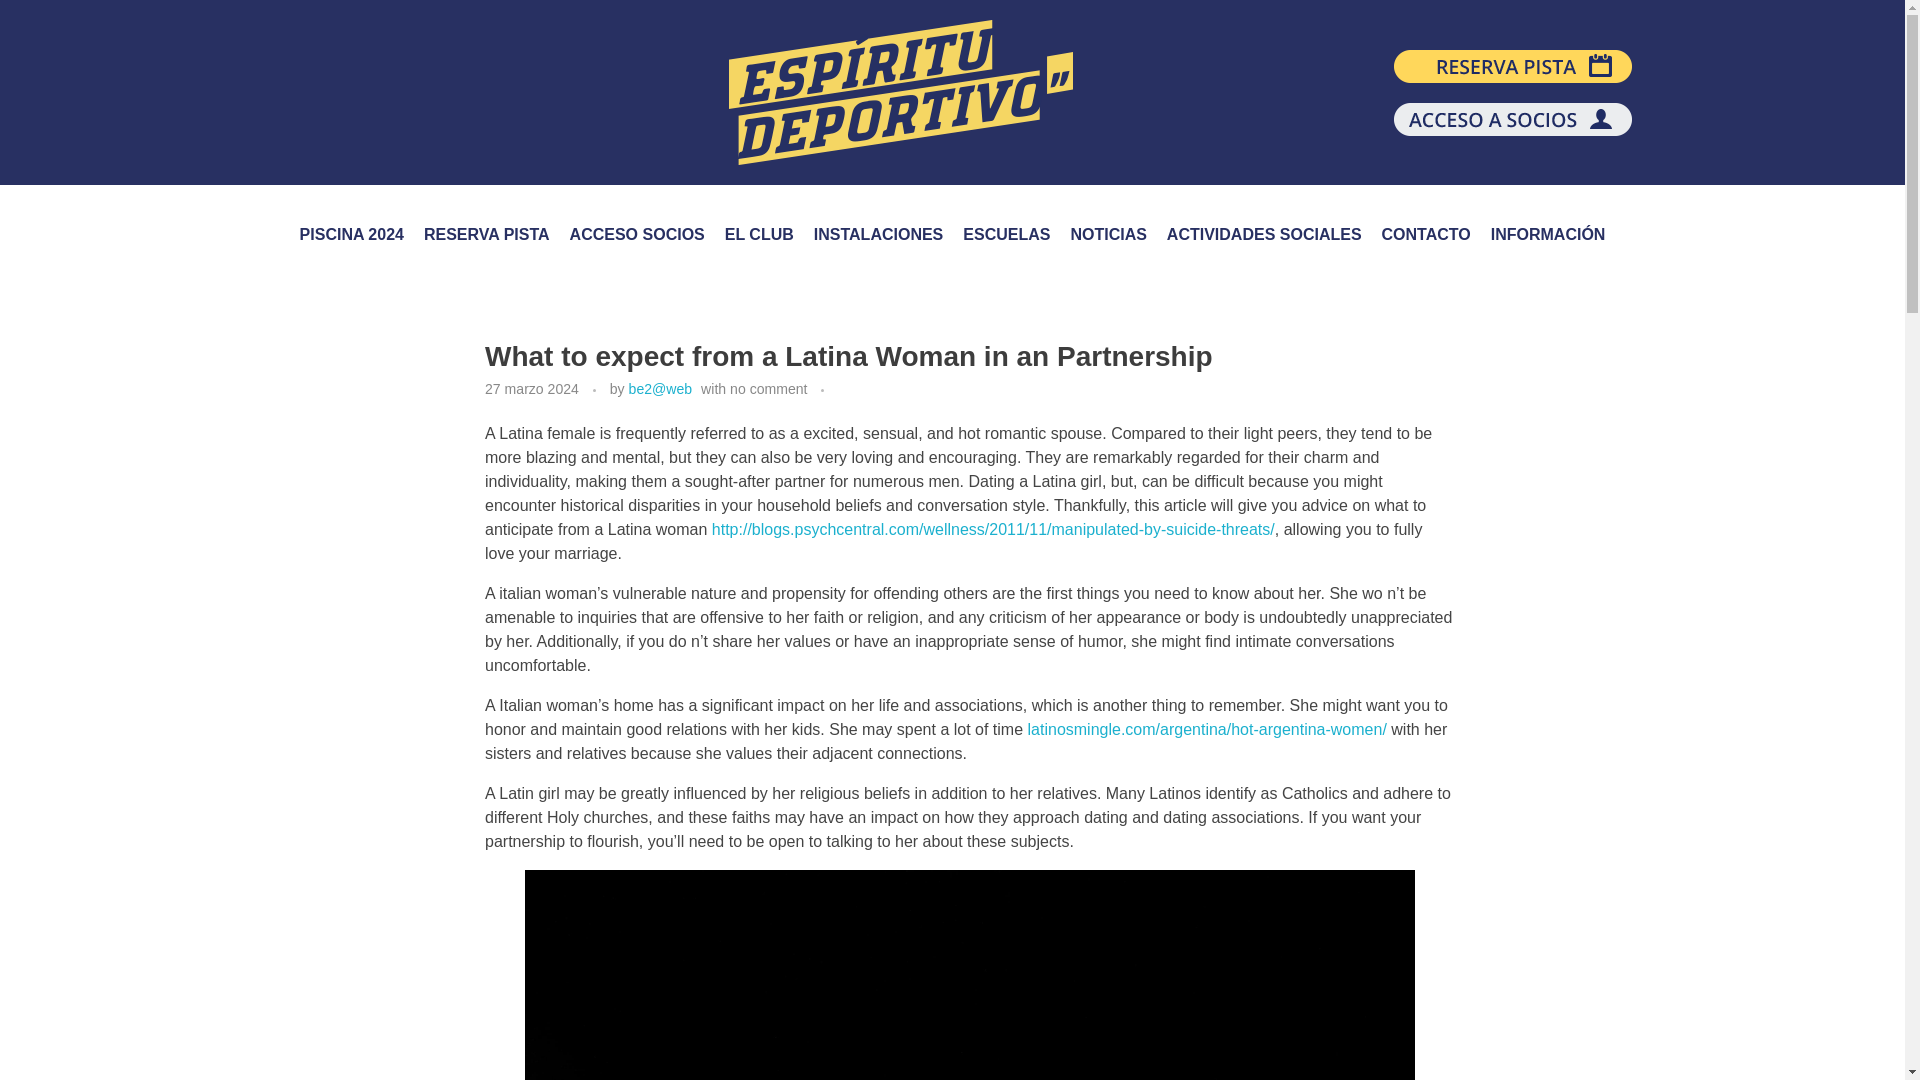  I want to click on CONTACTO, so click(1426, 234).